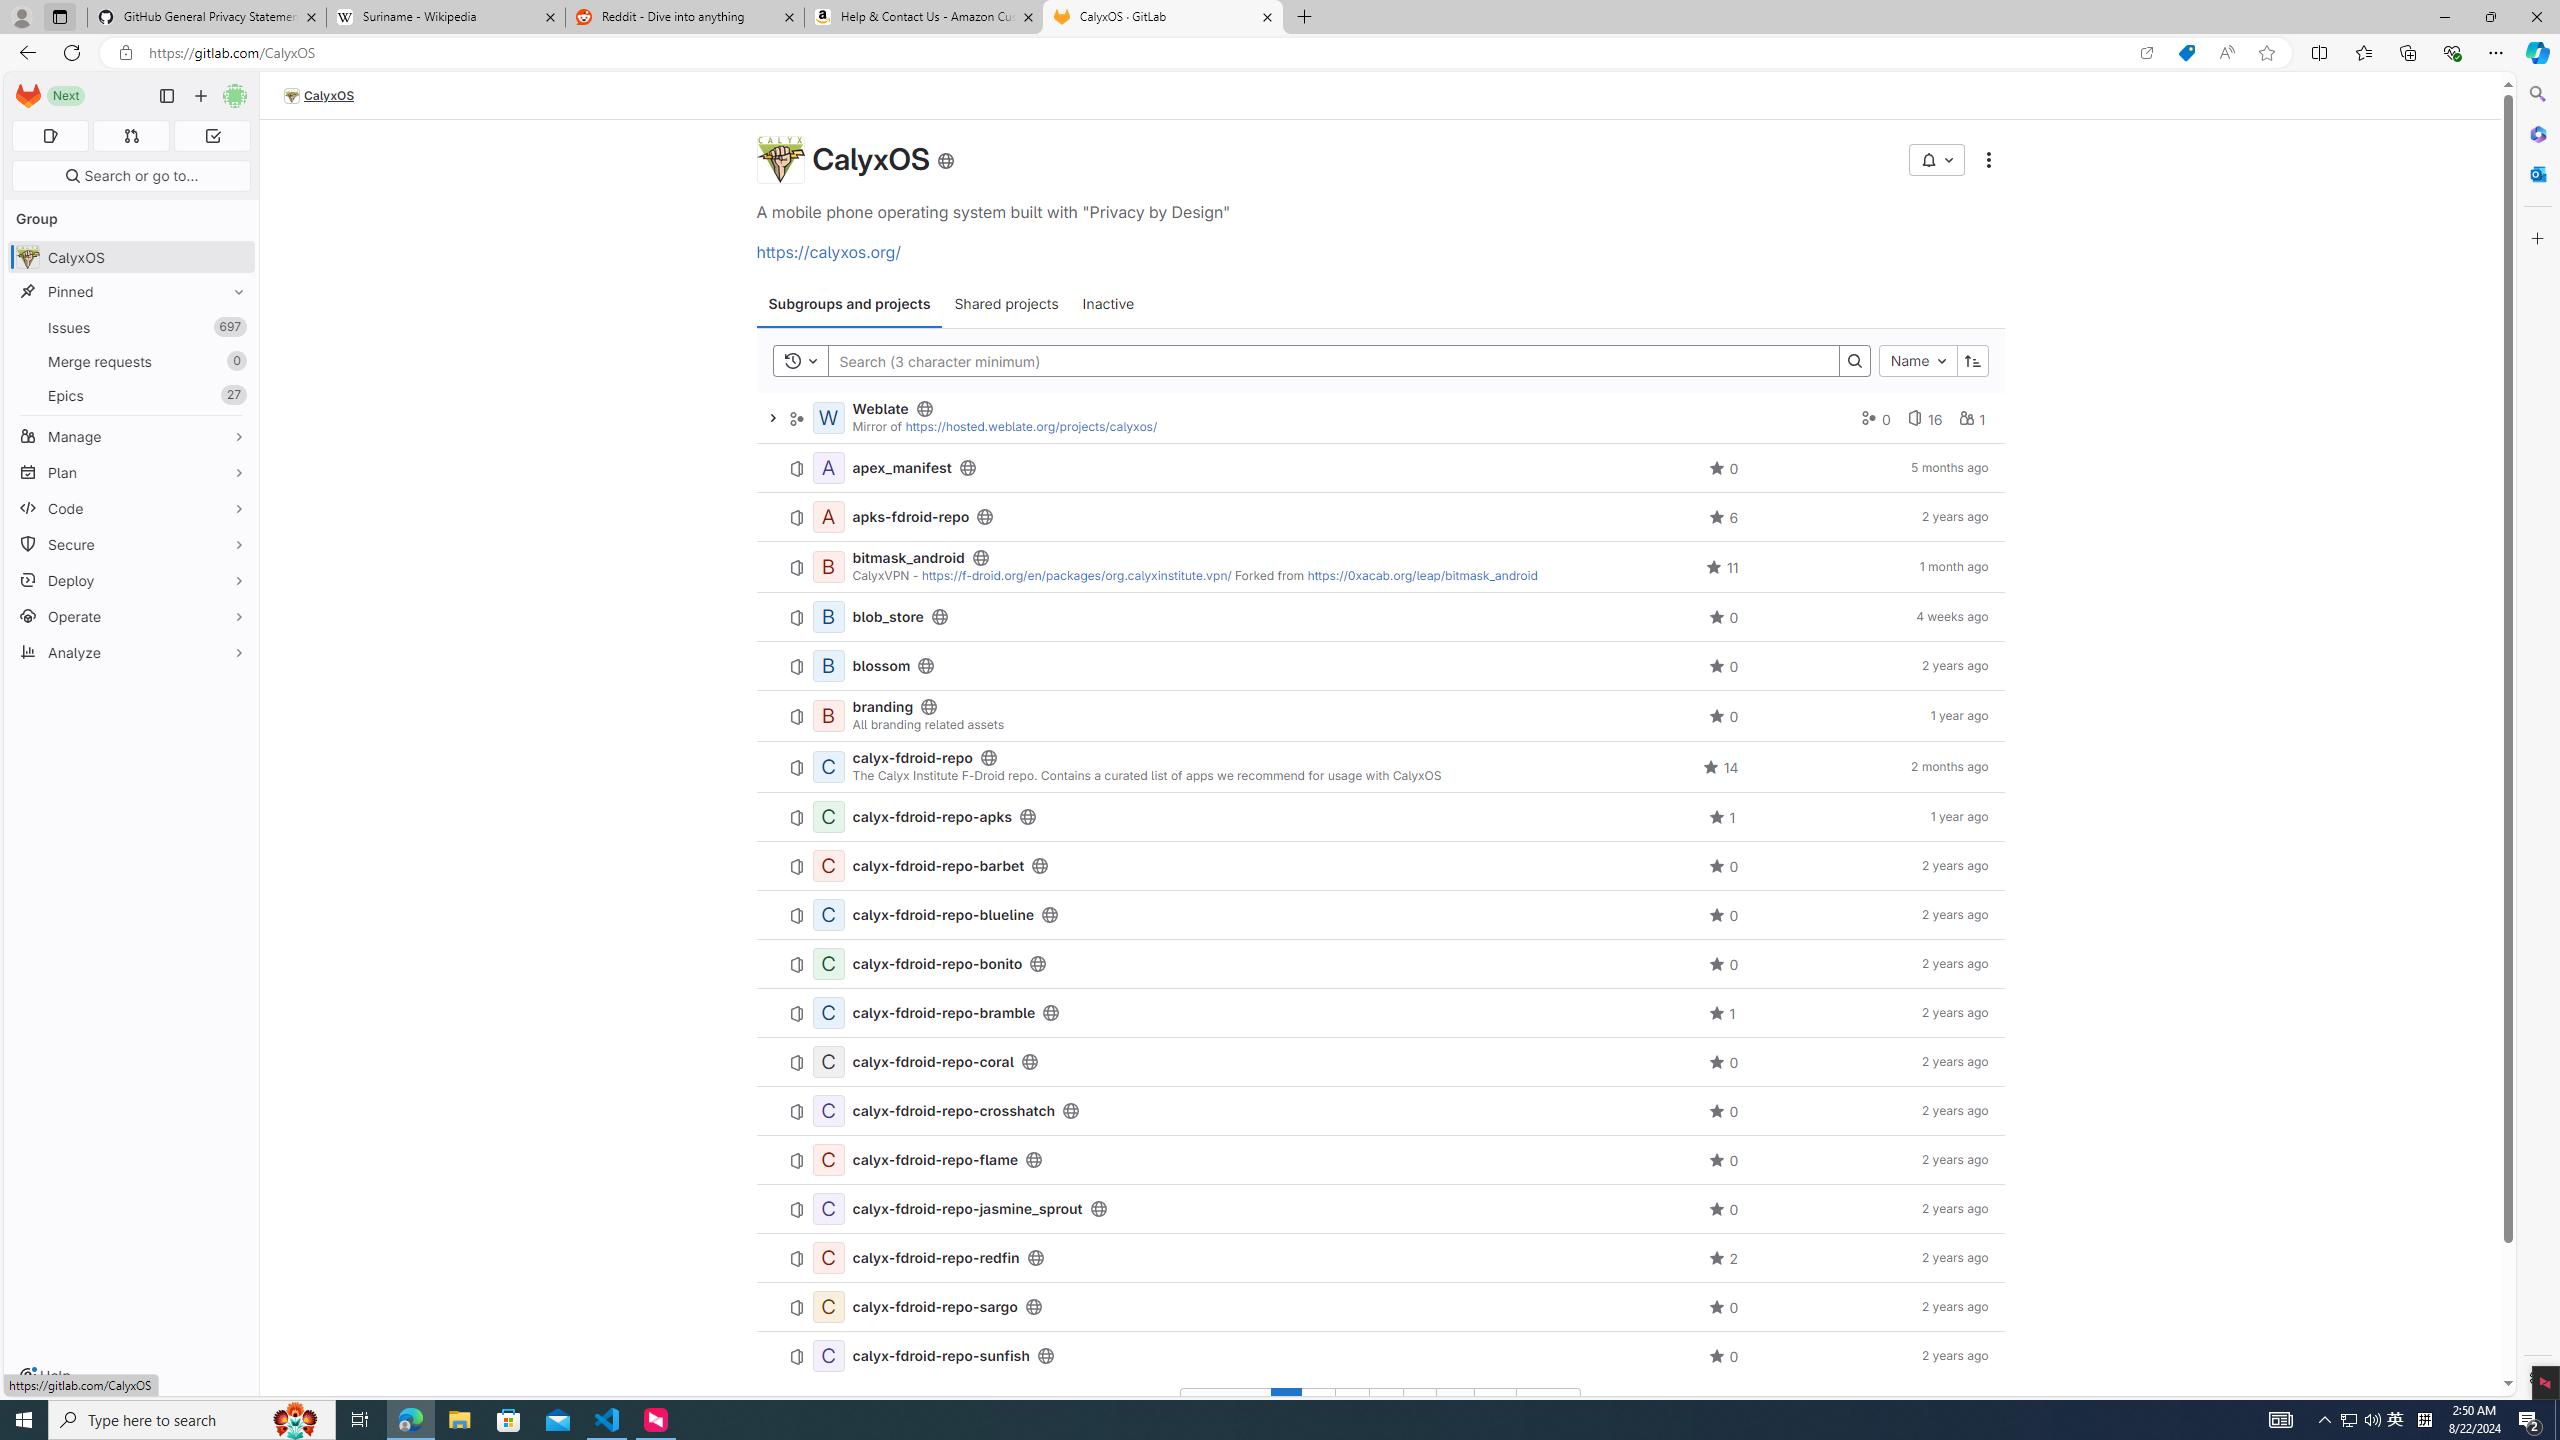  I want to click on blossom, so click(882, 666).